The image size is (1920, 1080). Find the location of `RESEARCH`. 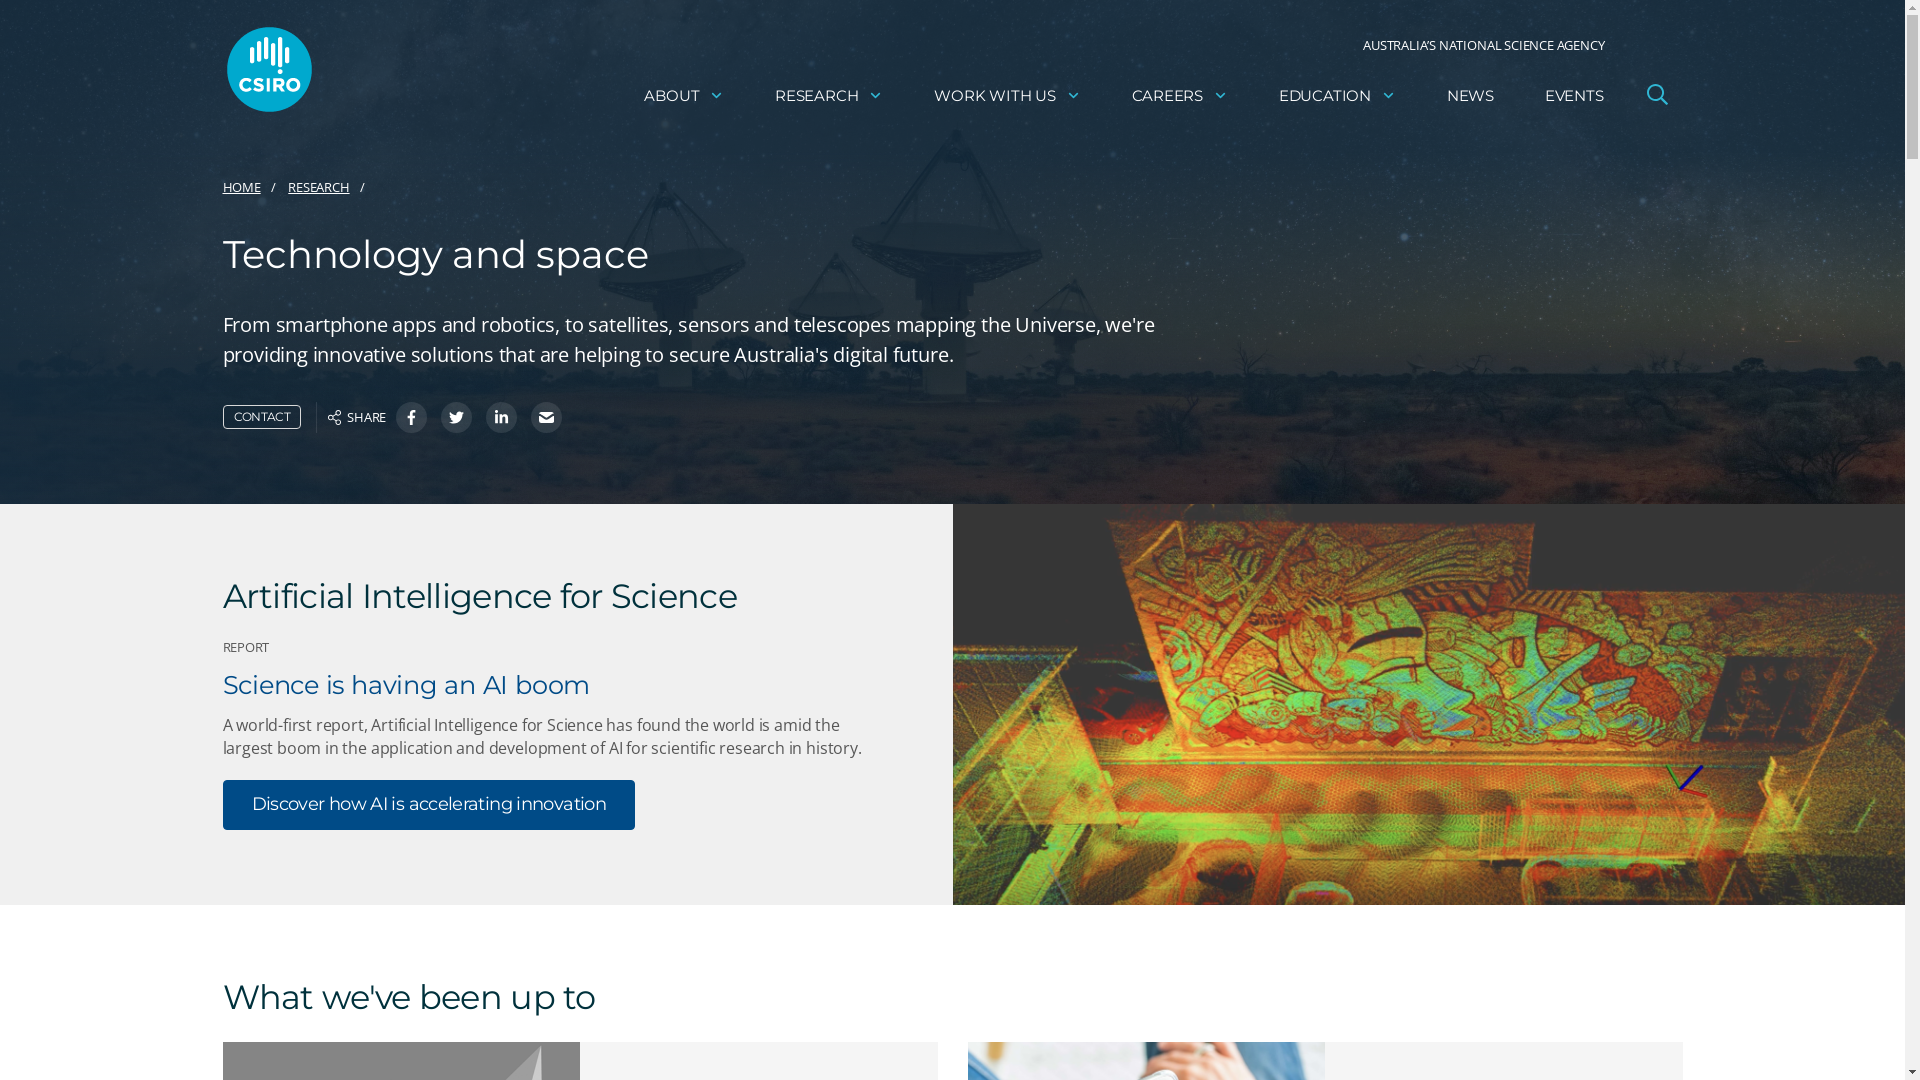

RESEARCH is located at coordinates (829, 96).